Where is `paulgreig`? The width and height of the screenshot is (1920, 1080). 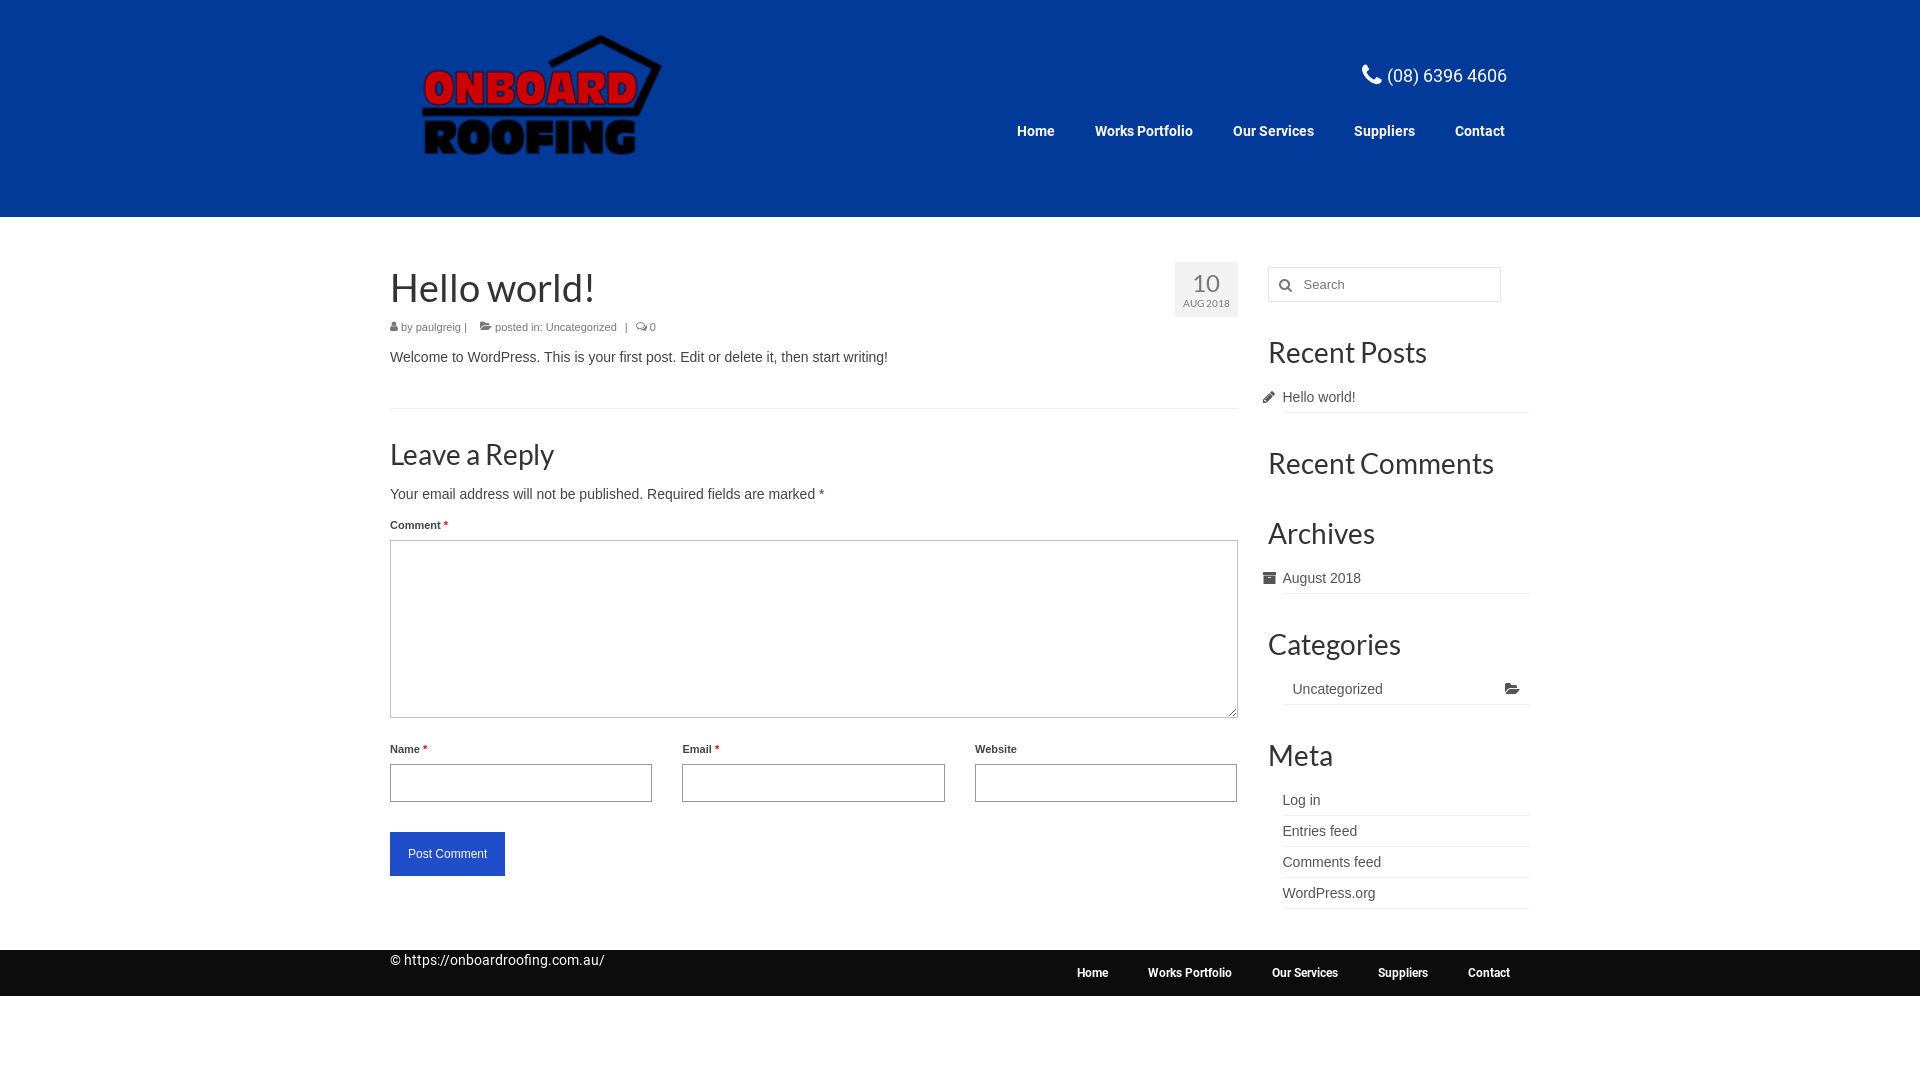 paulgreig is located at coordinates (438, 327).